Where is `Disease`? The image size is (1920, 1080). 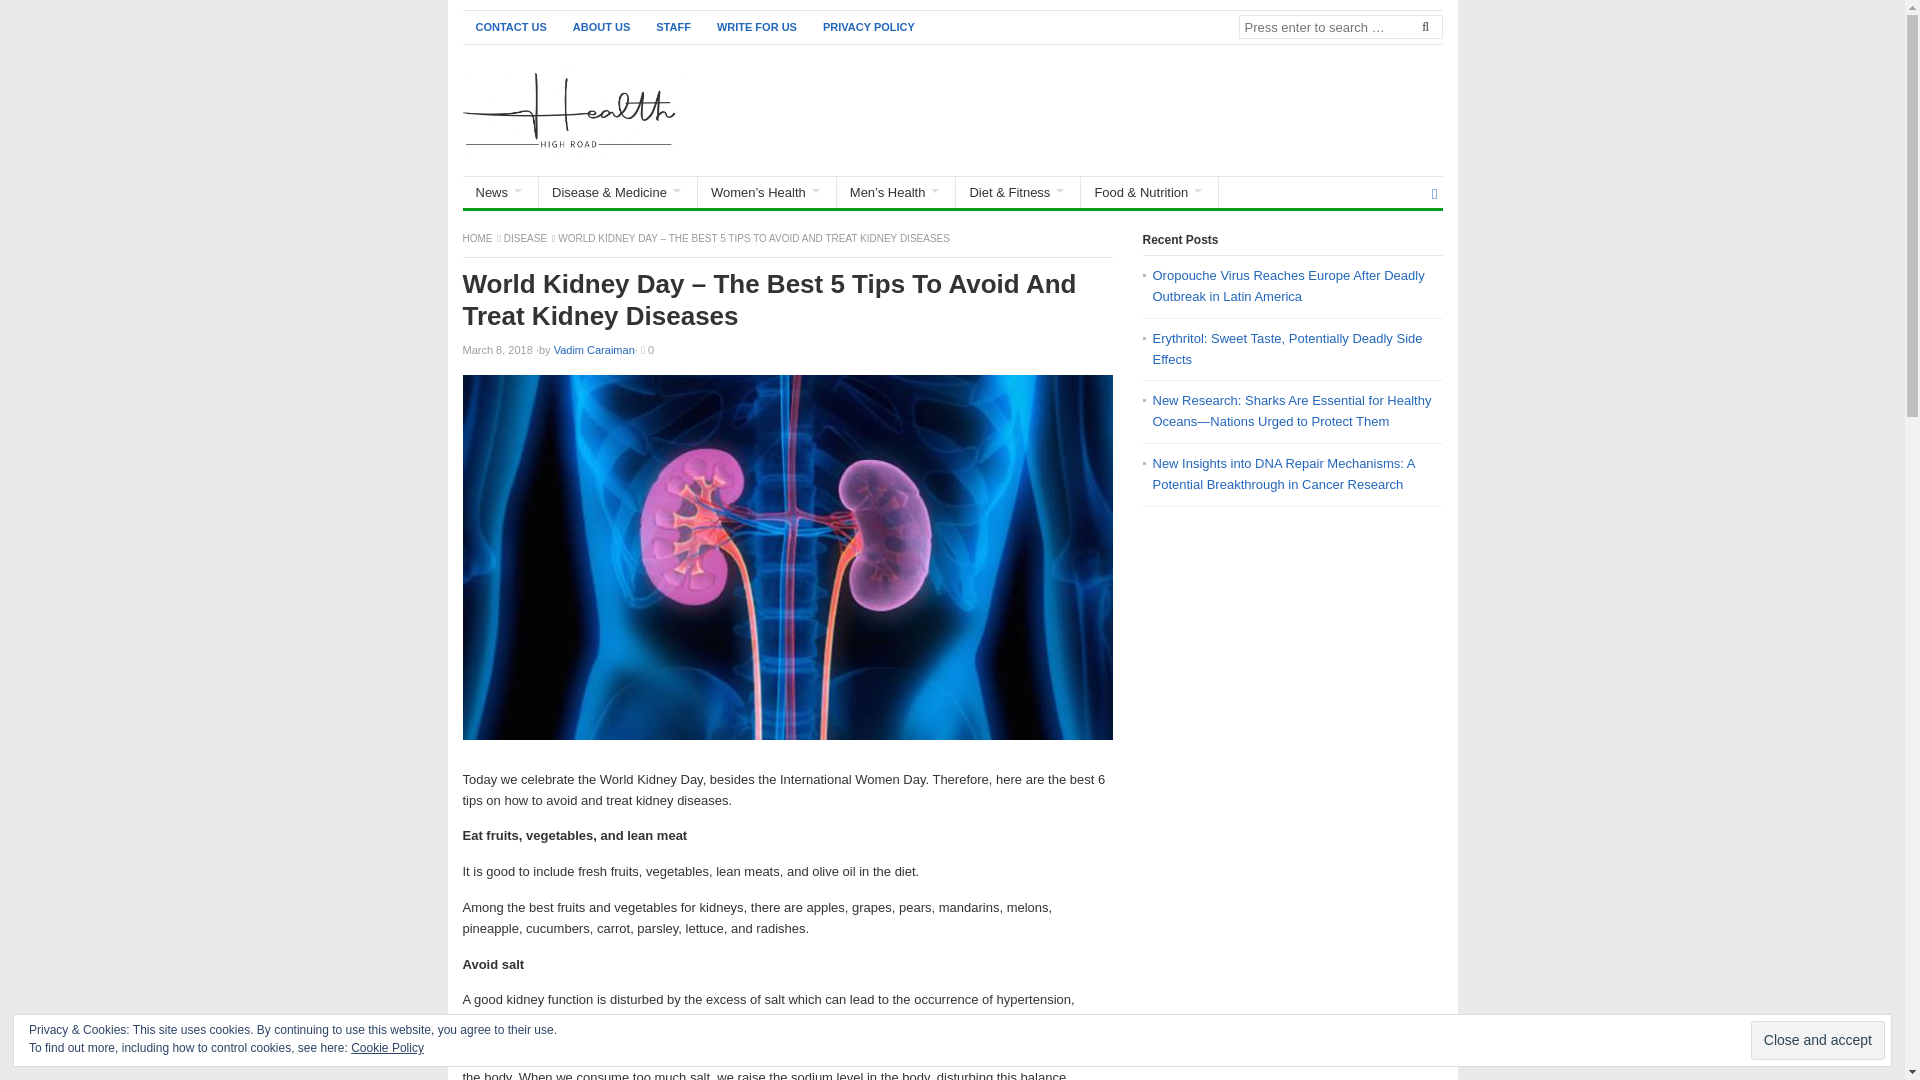
Disease is located at coordinates (526, 238).